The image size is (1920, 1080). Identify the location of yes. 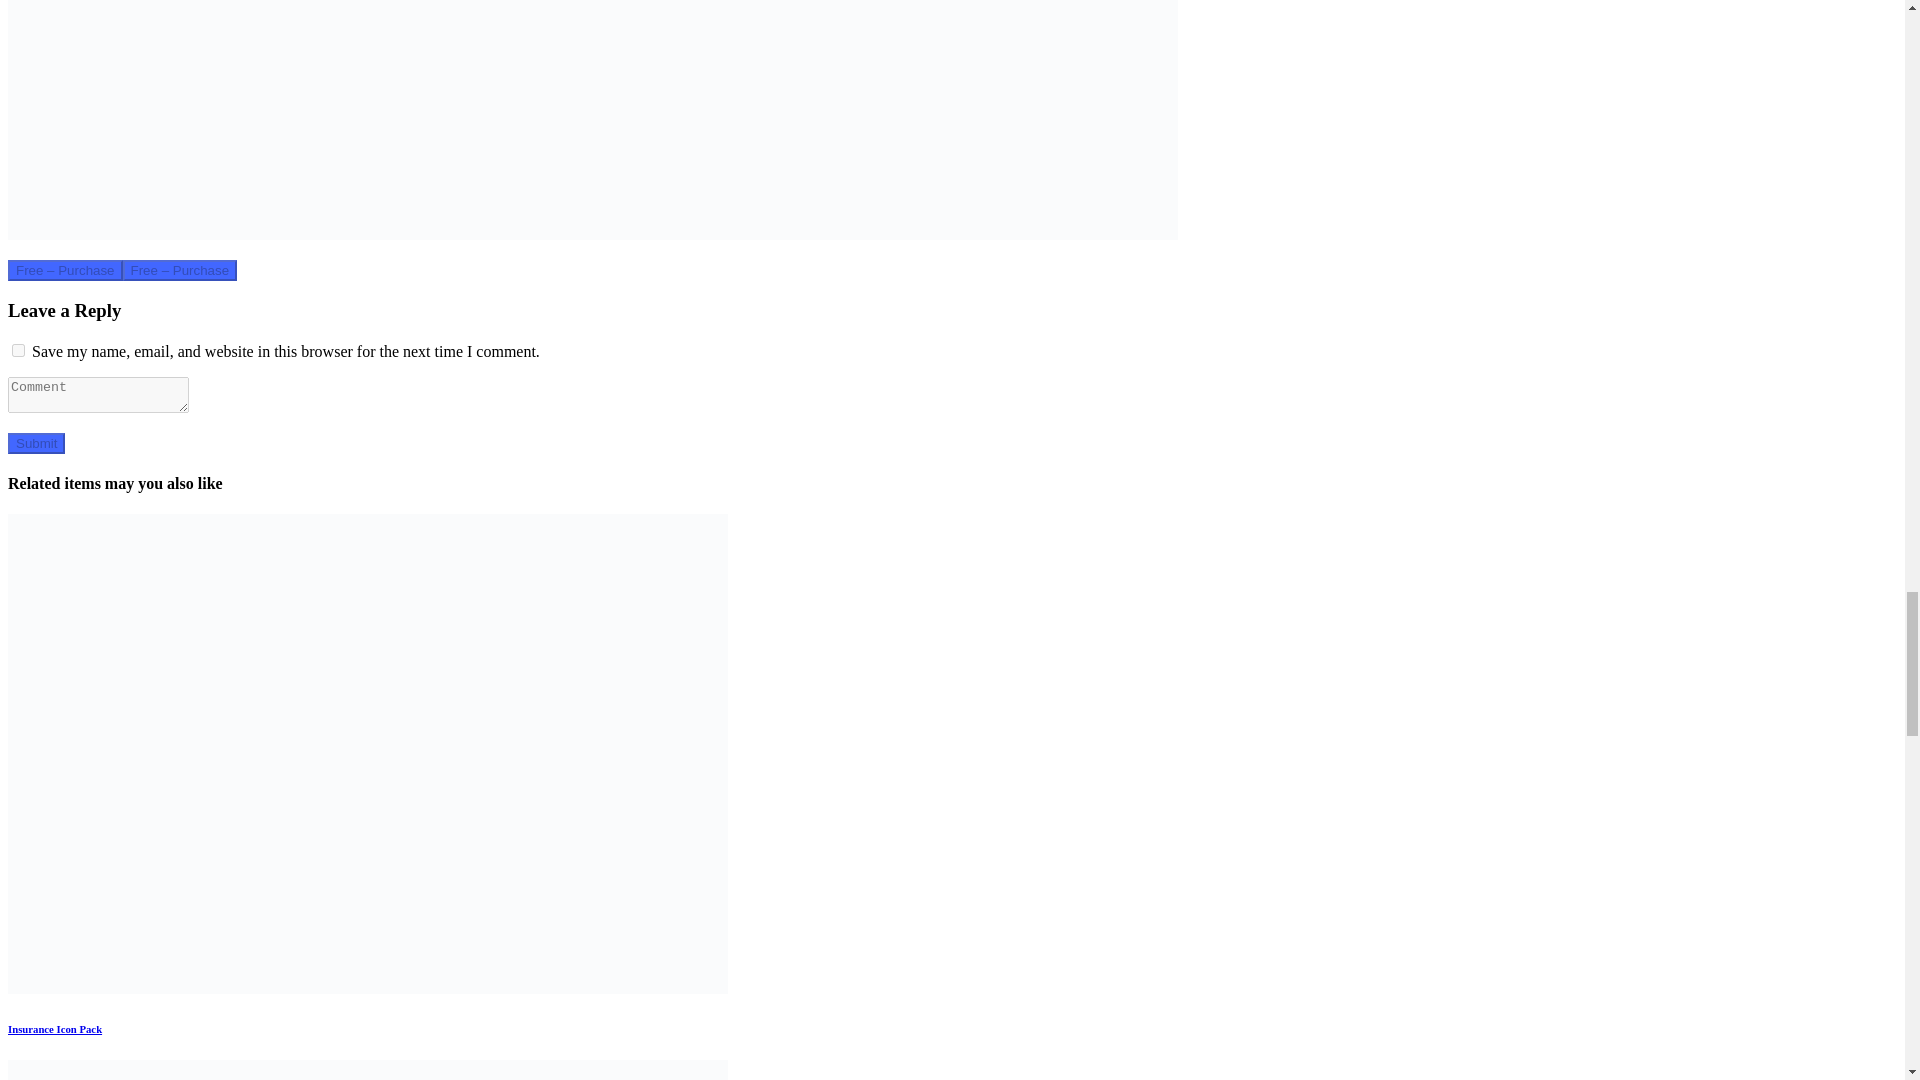
(18, 350).